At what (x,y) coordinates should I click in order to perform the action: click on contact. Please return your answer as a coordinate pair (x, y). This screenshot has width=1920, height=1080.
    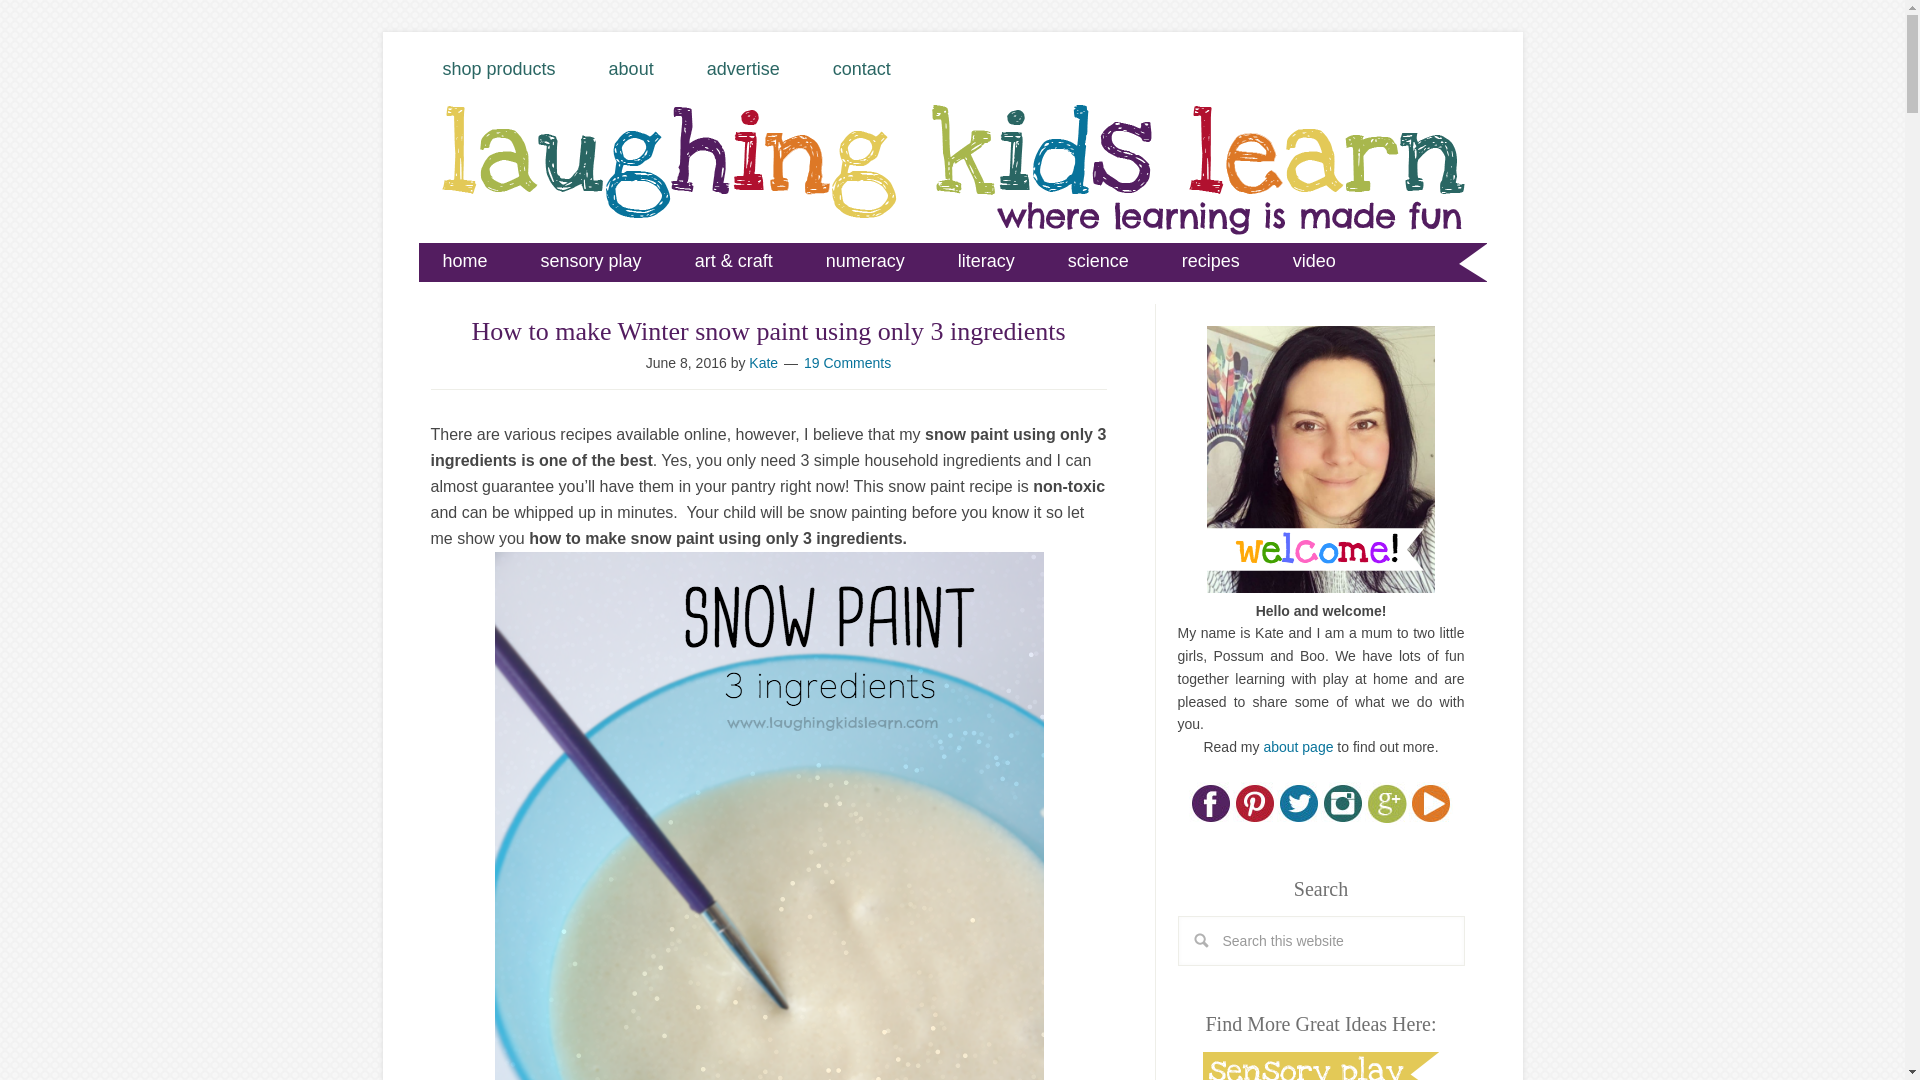
    Looking at the image, I should click on (862, 68).